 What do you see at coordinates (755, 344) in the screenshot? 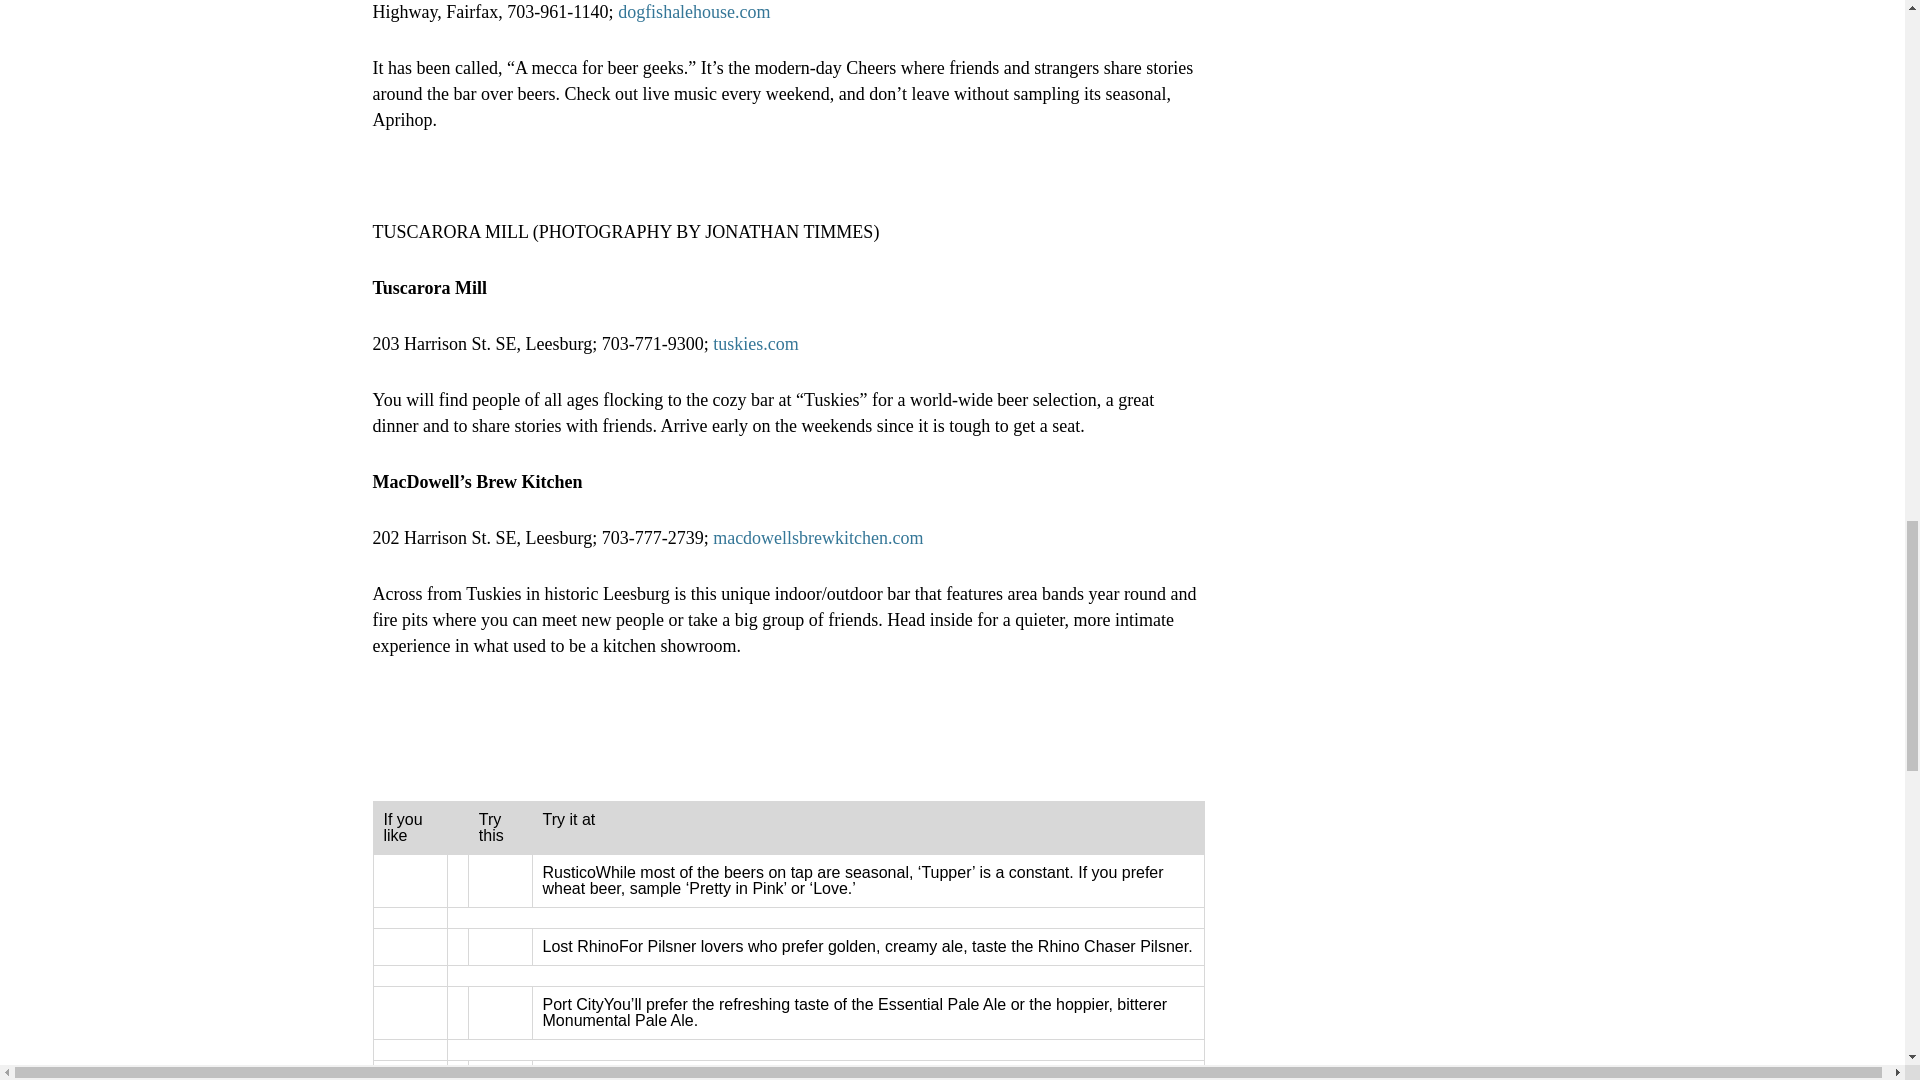
I see `tuskies.com` at bounding box center [755, 344].